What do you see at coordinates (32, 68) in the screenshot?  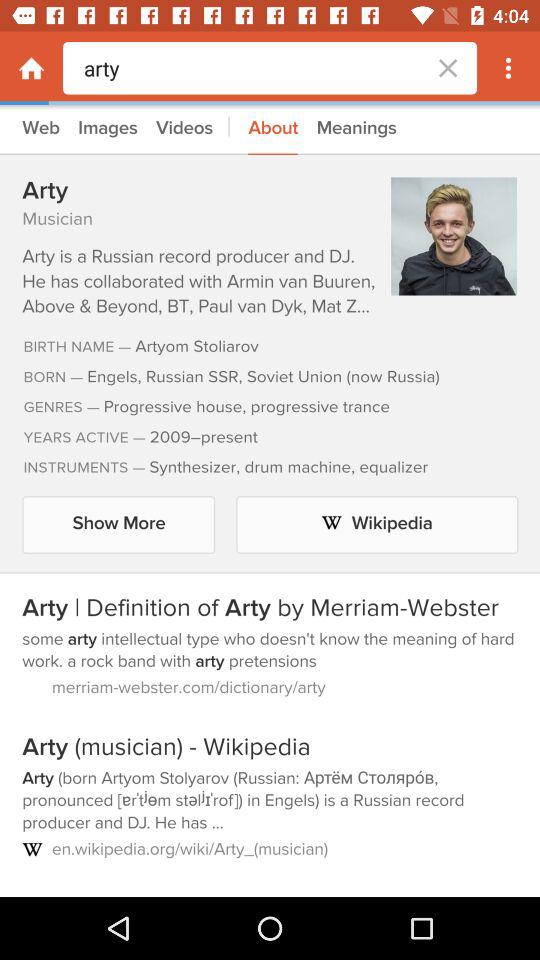 I see `go to the main screen` at bounding box center [32, 68].